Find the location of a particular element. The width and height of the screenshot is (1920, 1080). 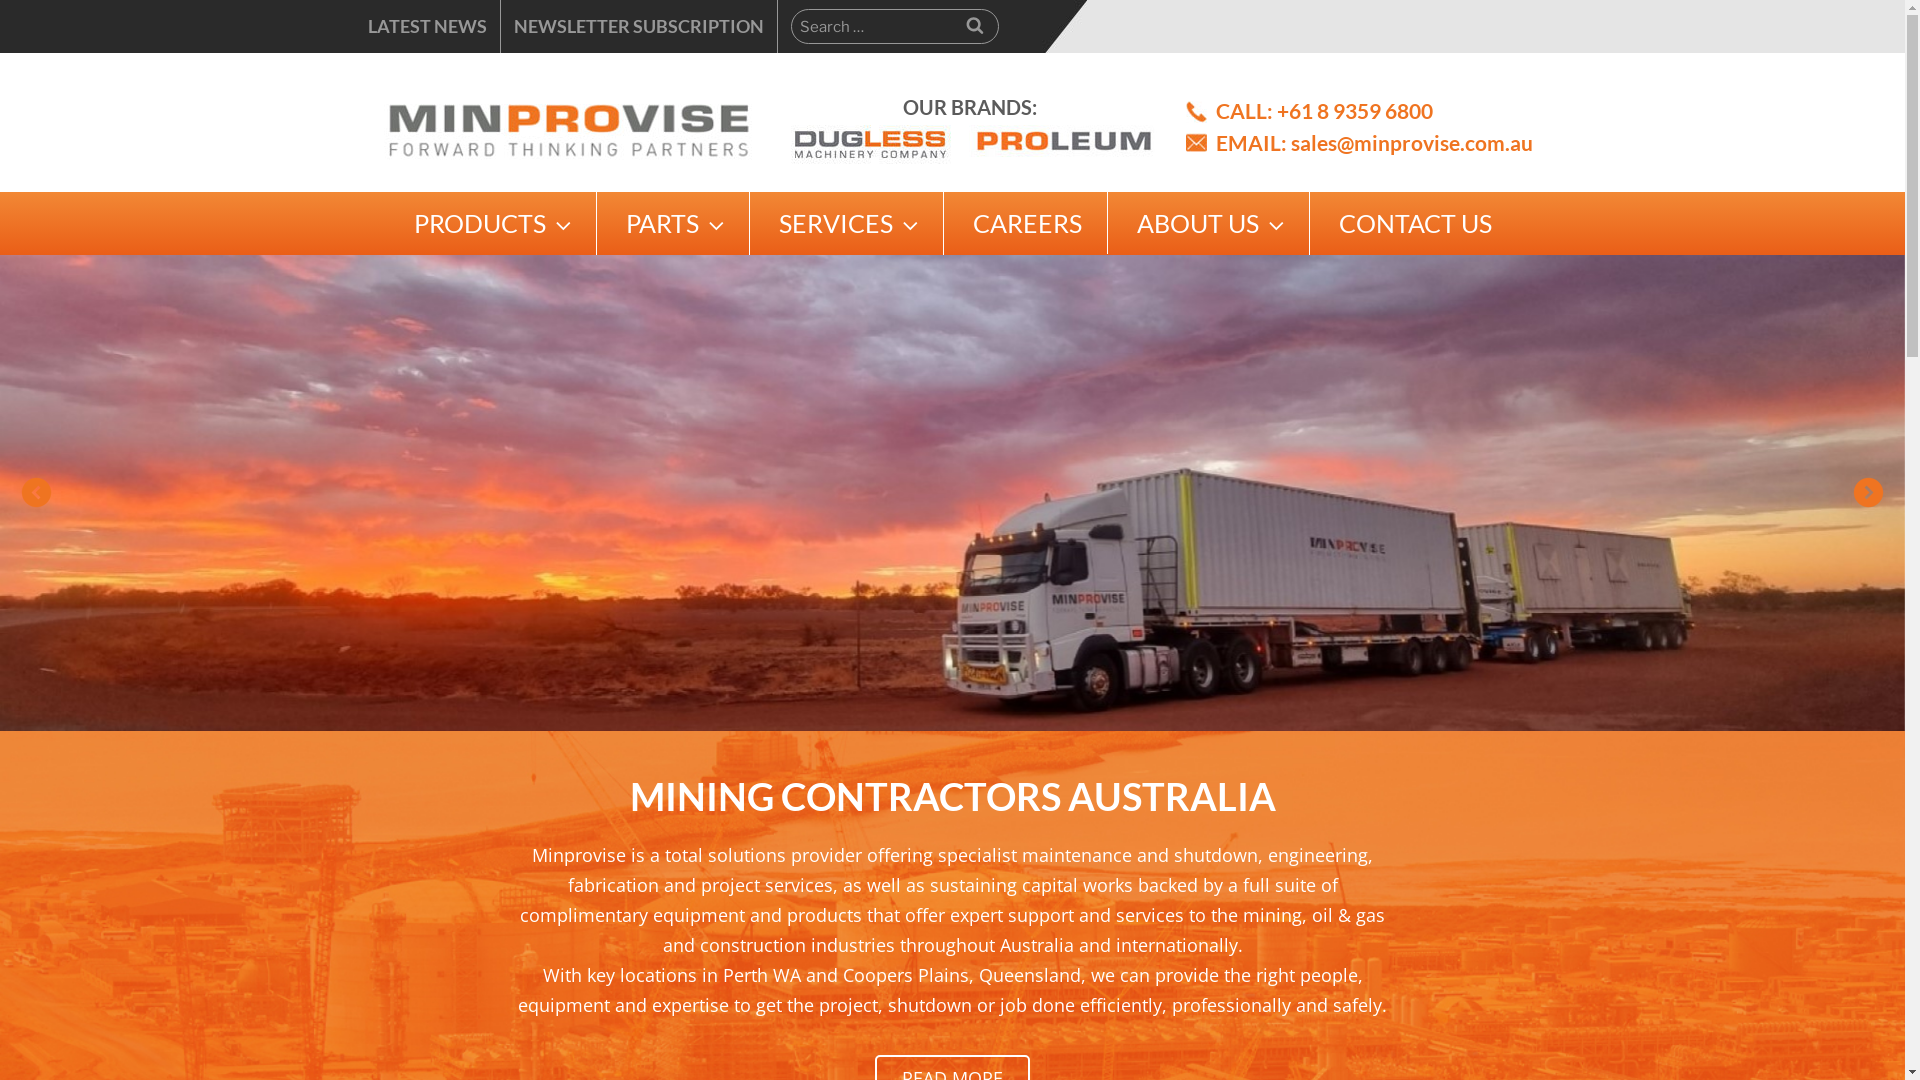

PRODUCTS is located at coordinates (492, 224).